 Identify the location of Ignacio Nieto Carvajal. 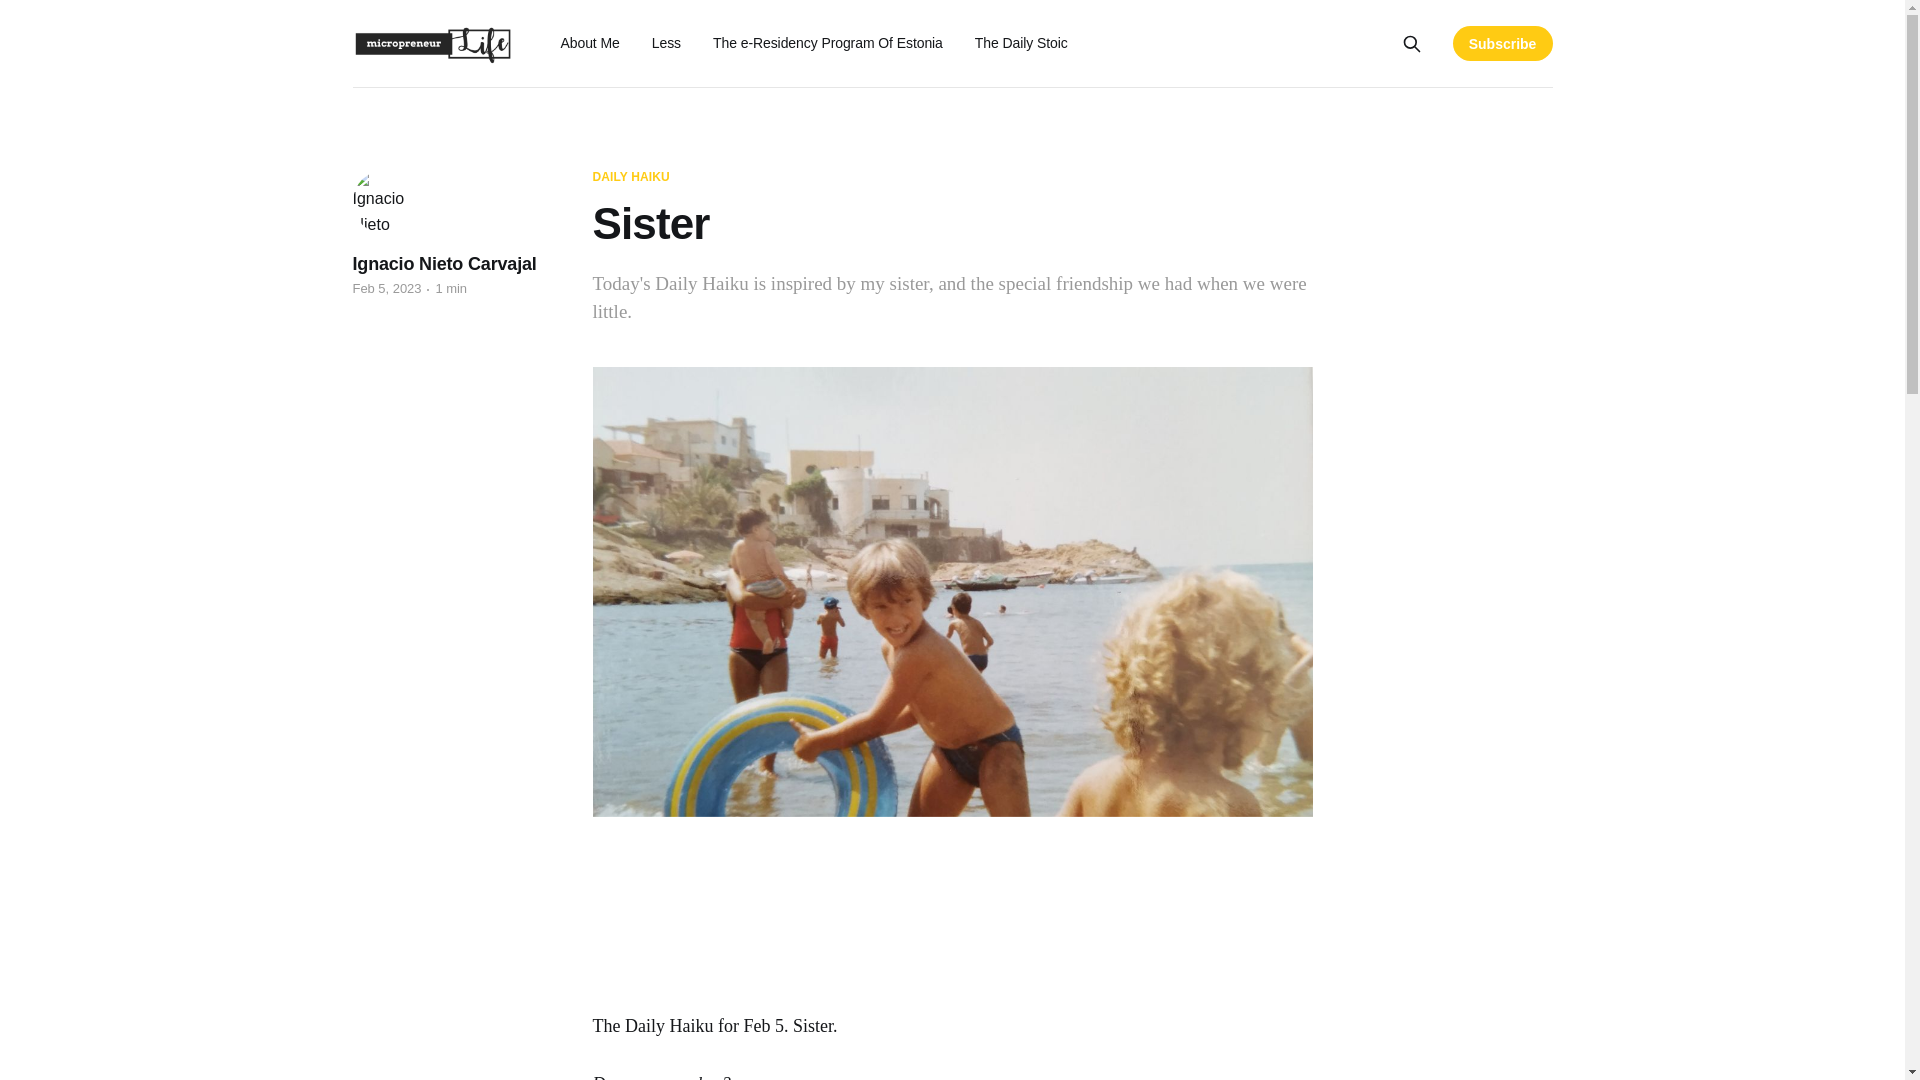
(443, 264).